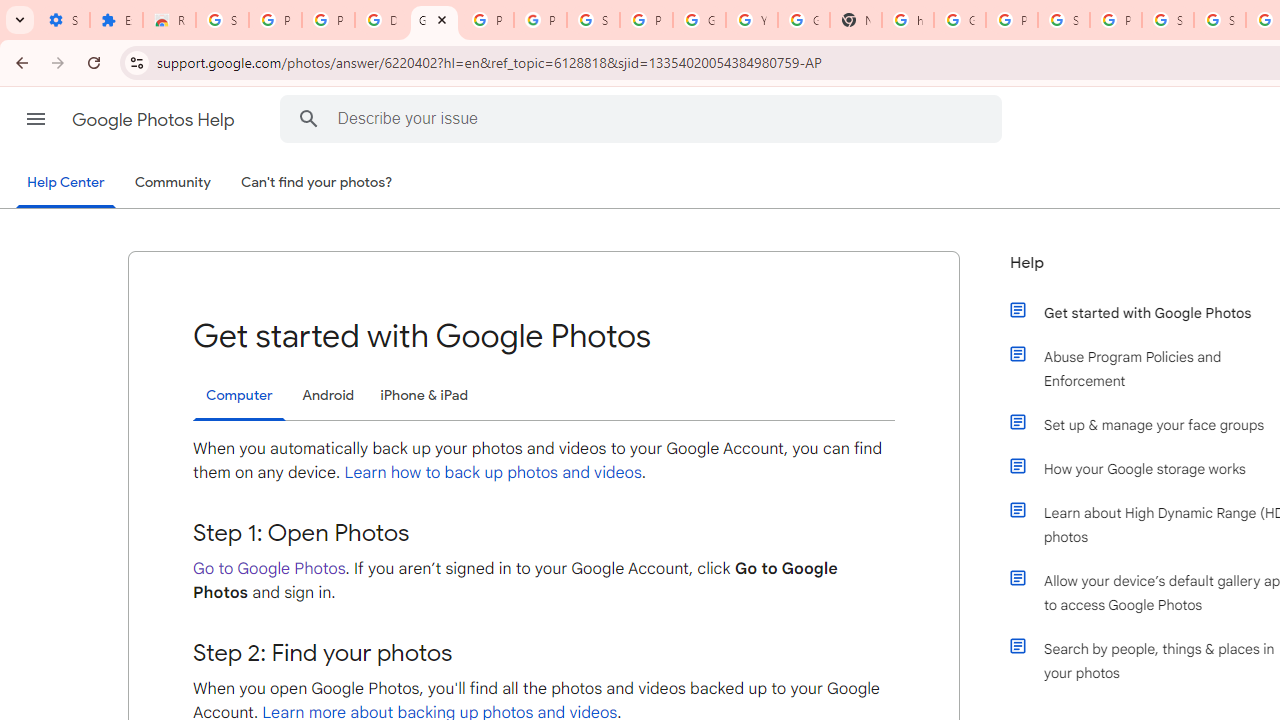 Image resolution: width=1280 pixels, height=720 pixels. Describe the element at coordinates (36, 119) in the screenshot. I see `Main menu` at that location.